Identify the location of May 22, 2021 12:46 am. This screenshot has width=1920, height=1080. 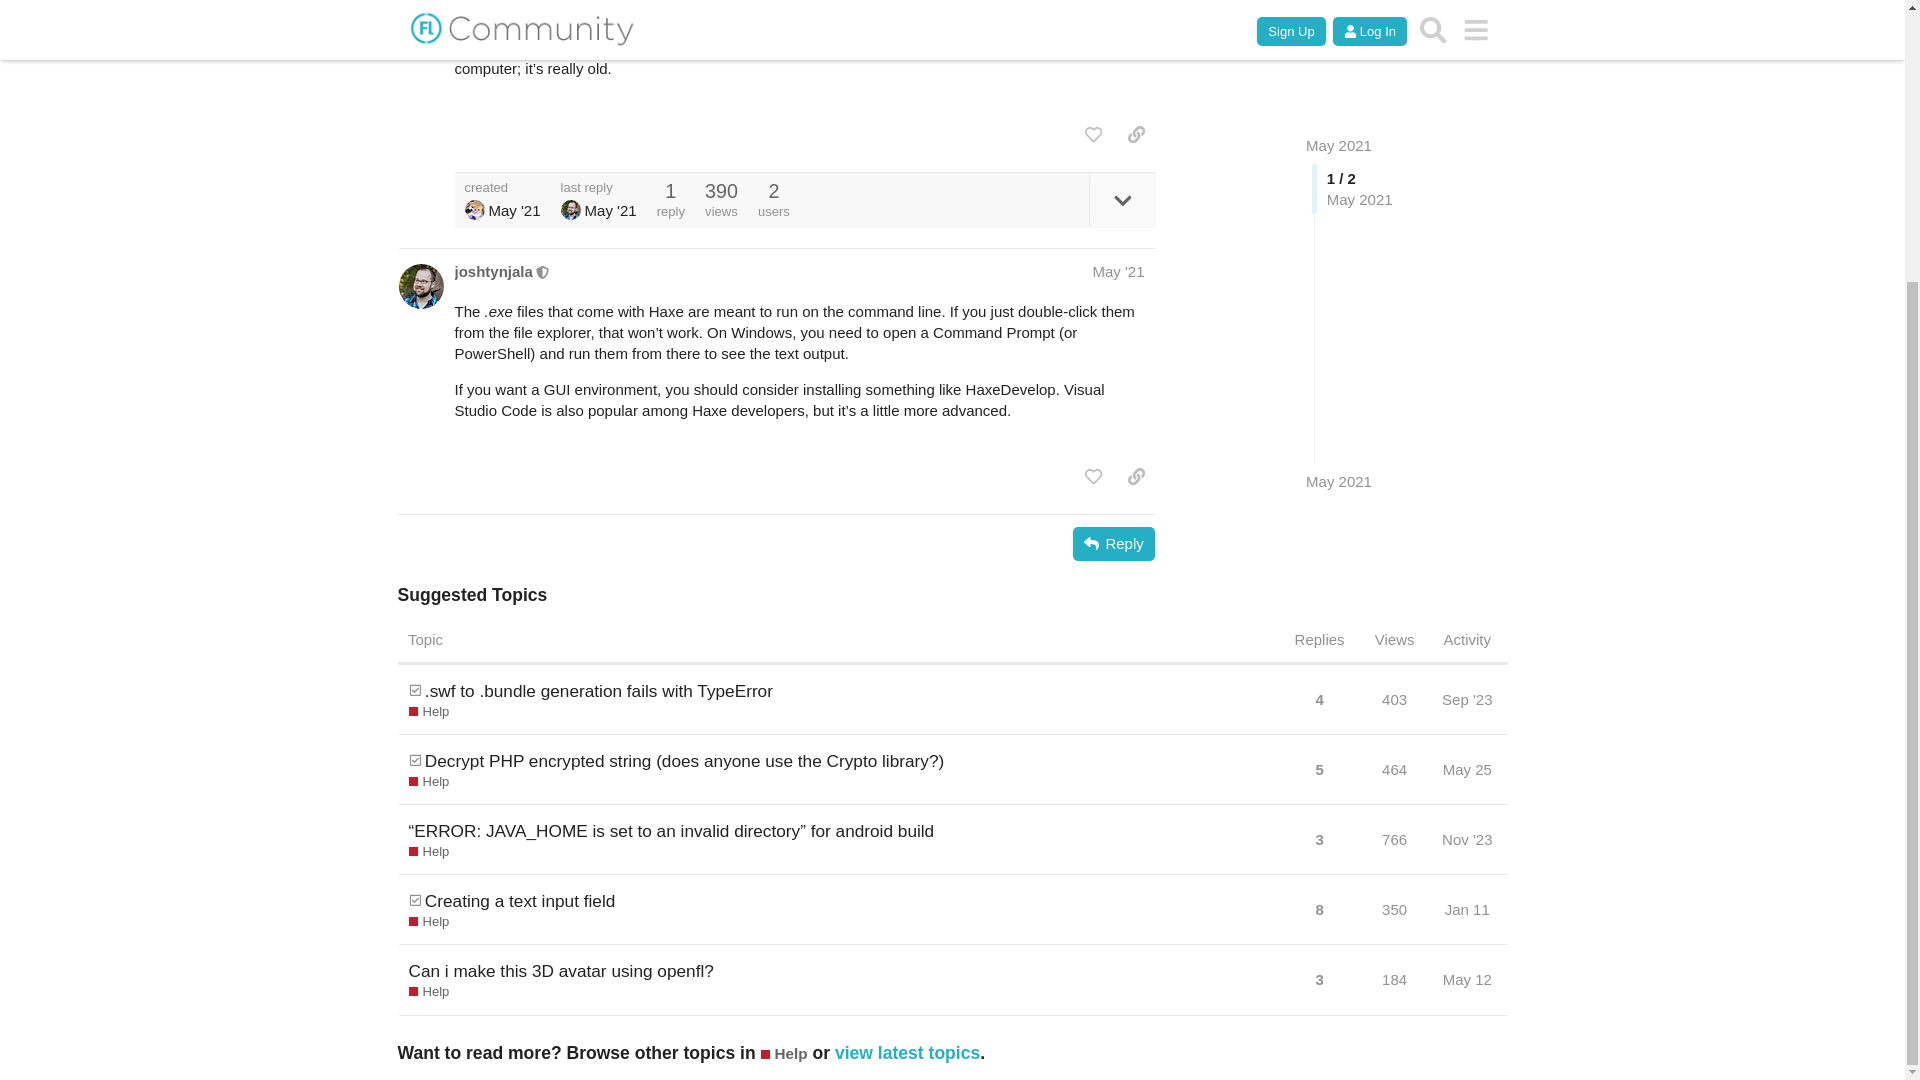
(611, 210).